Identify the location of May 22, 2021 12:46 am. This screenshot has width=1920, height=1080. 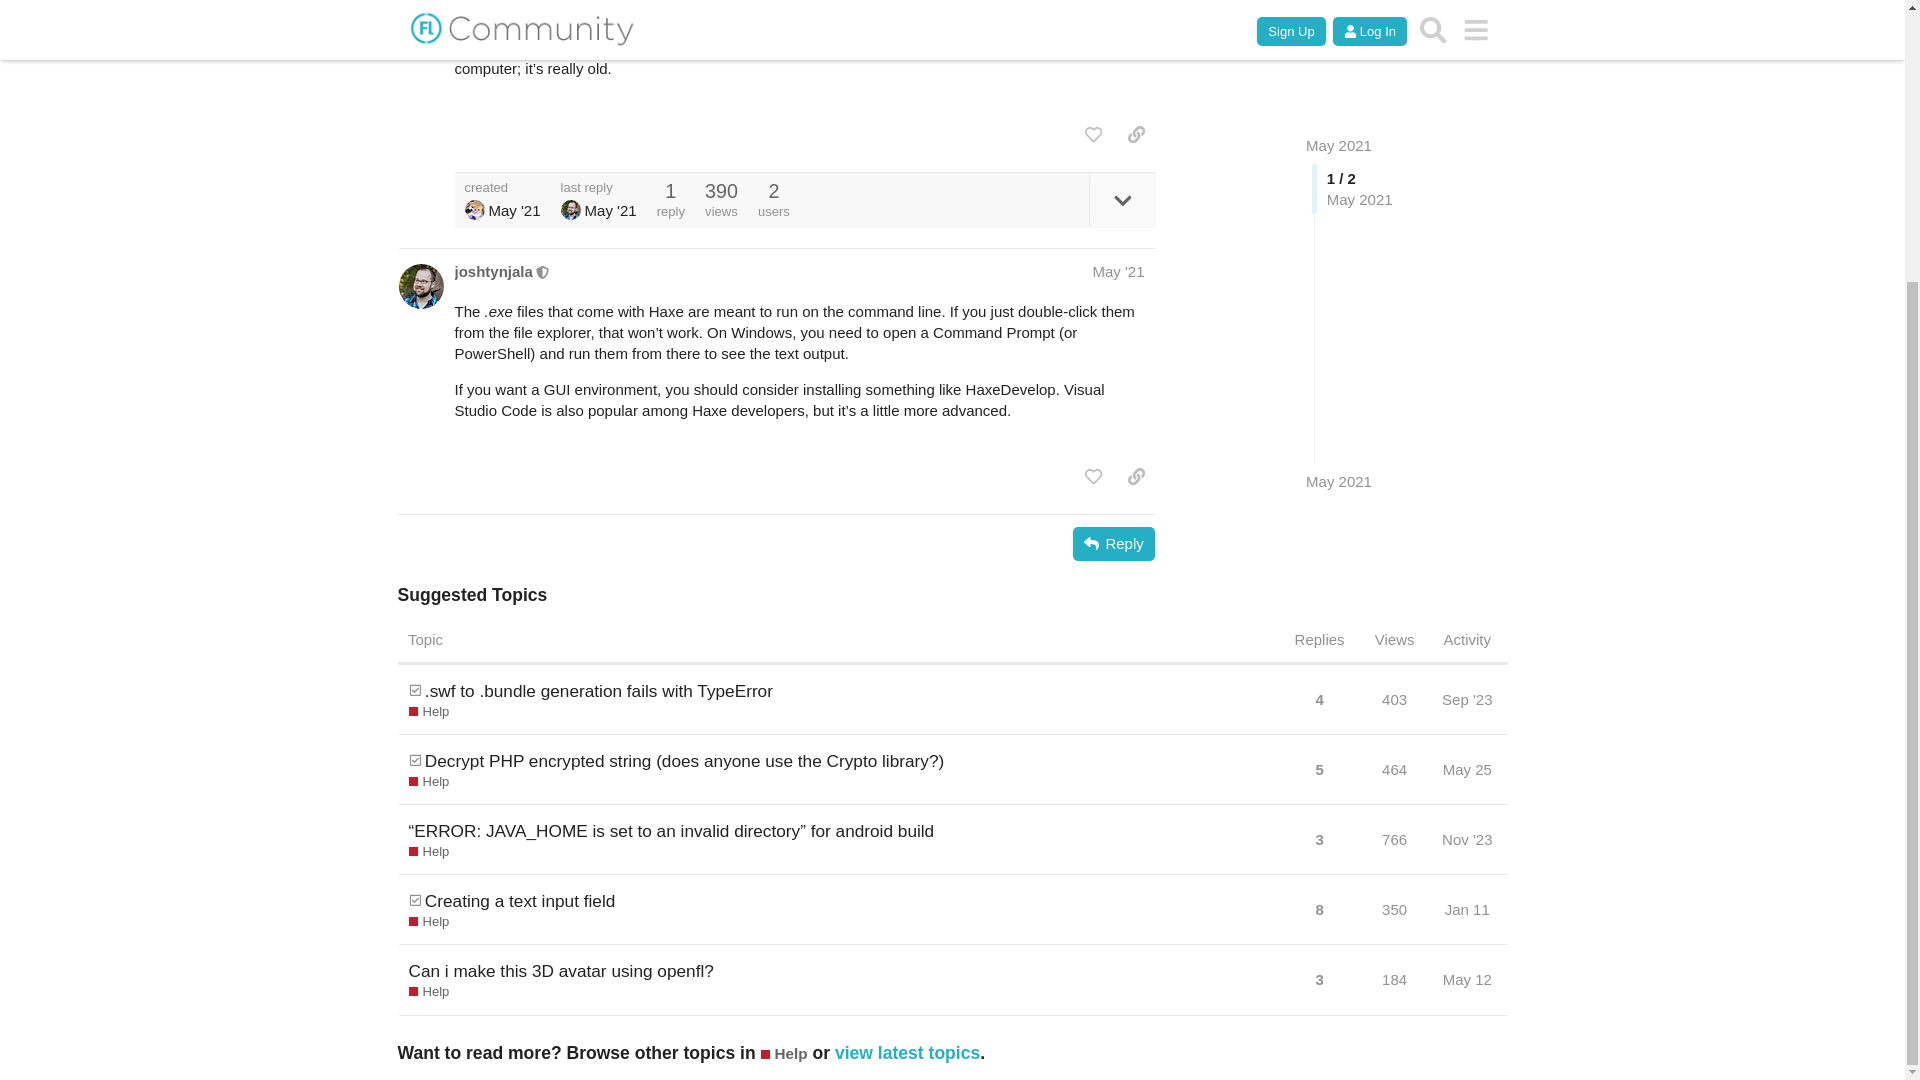
(611, 210).